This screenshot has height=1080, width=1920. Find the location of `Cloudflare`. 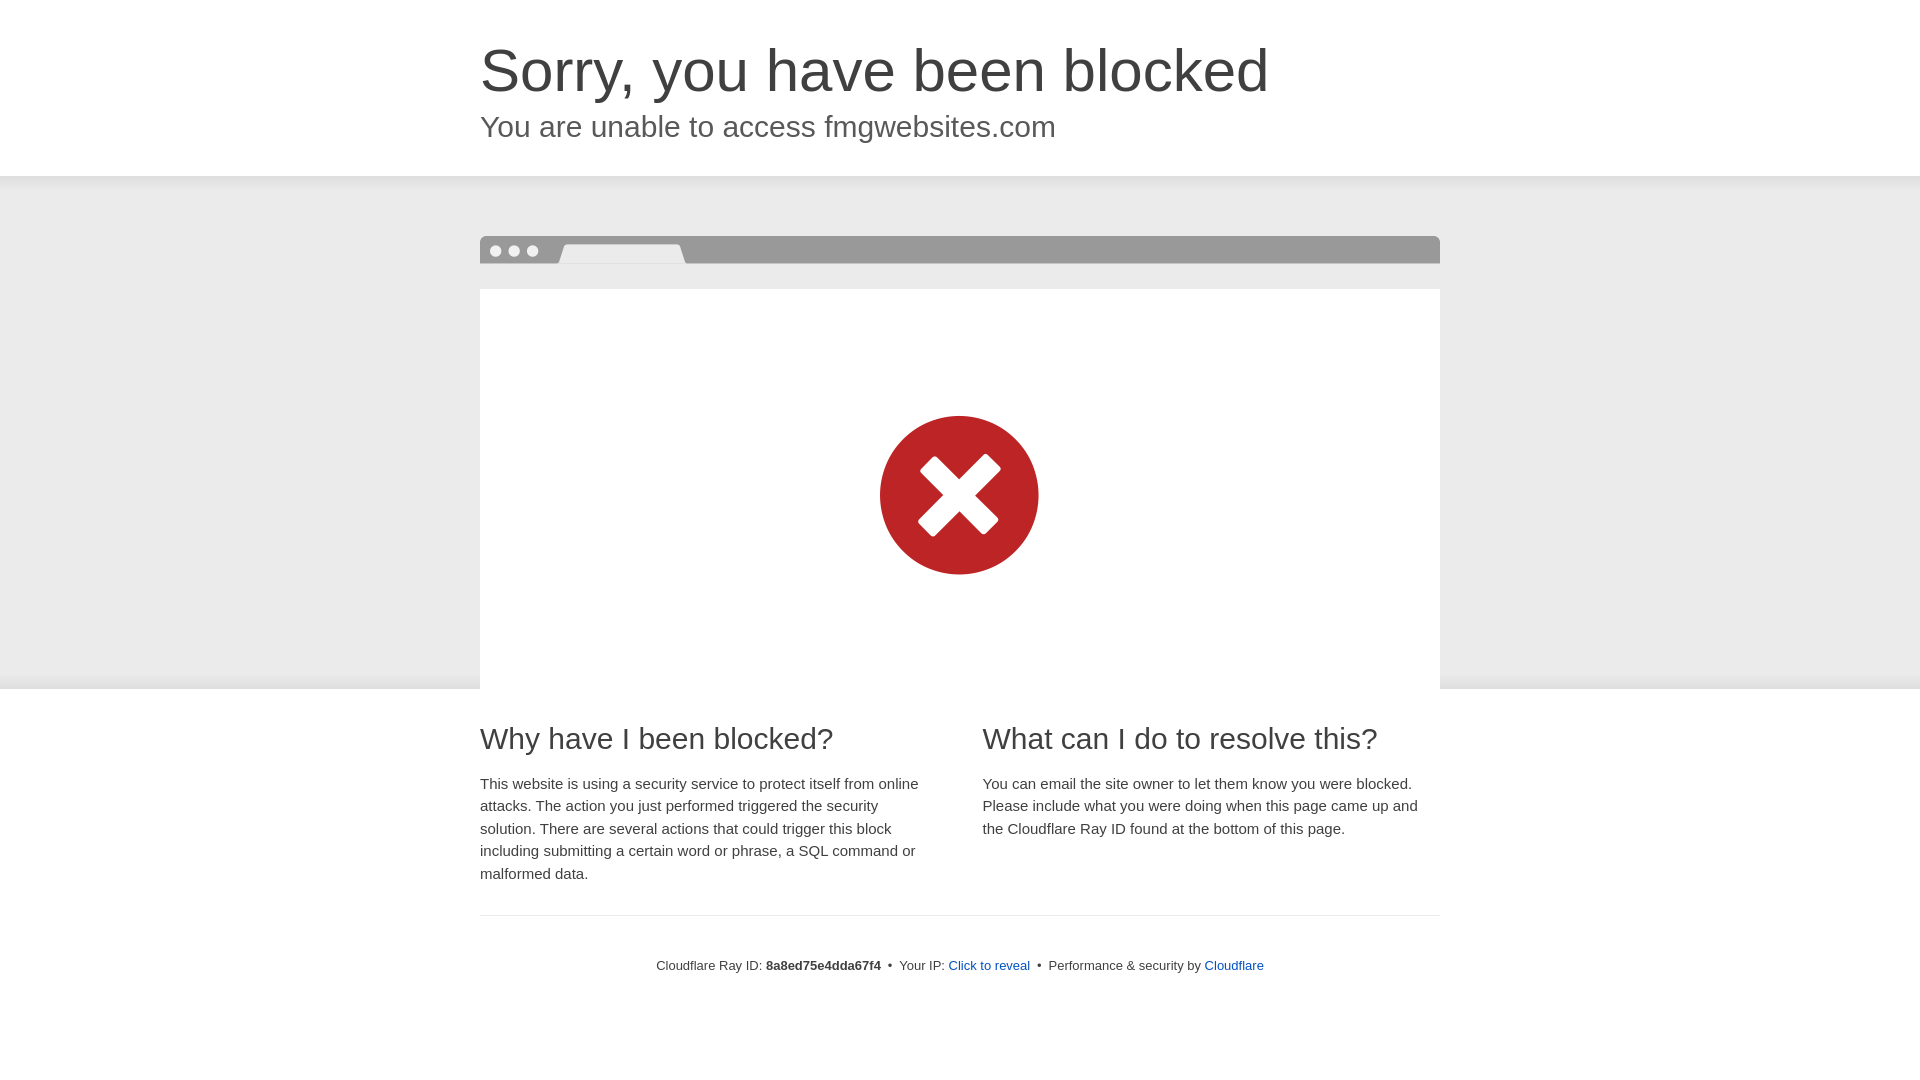

Cloudflare is located at coordinates (1234, 965).